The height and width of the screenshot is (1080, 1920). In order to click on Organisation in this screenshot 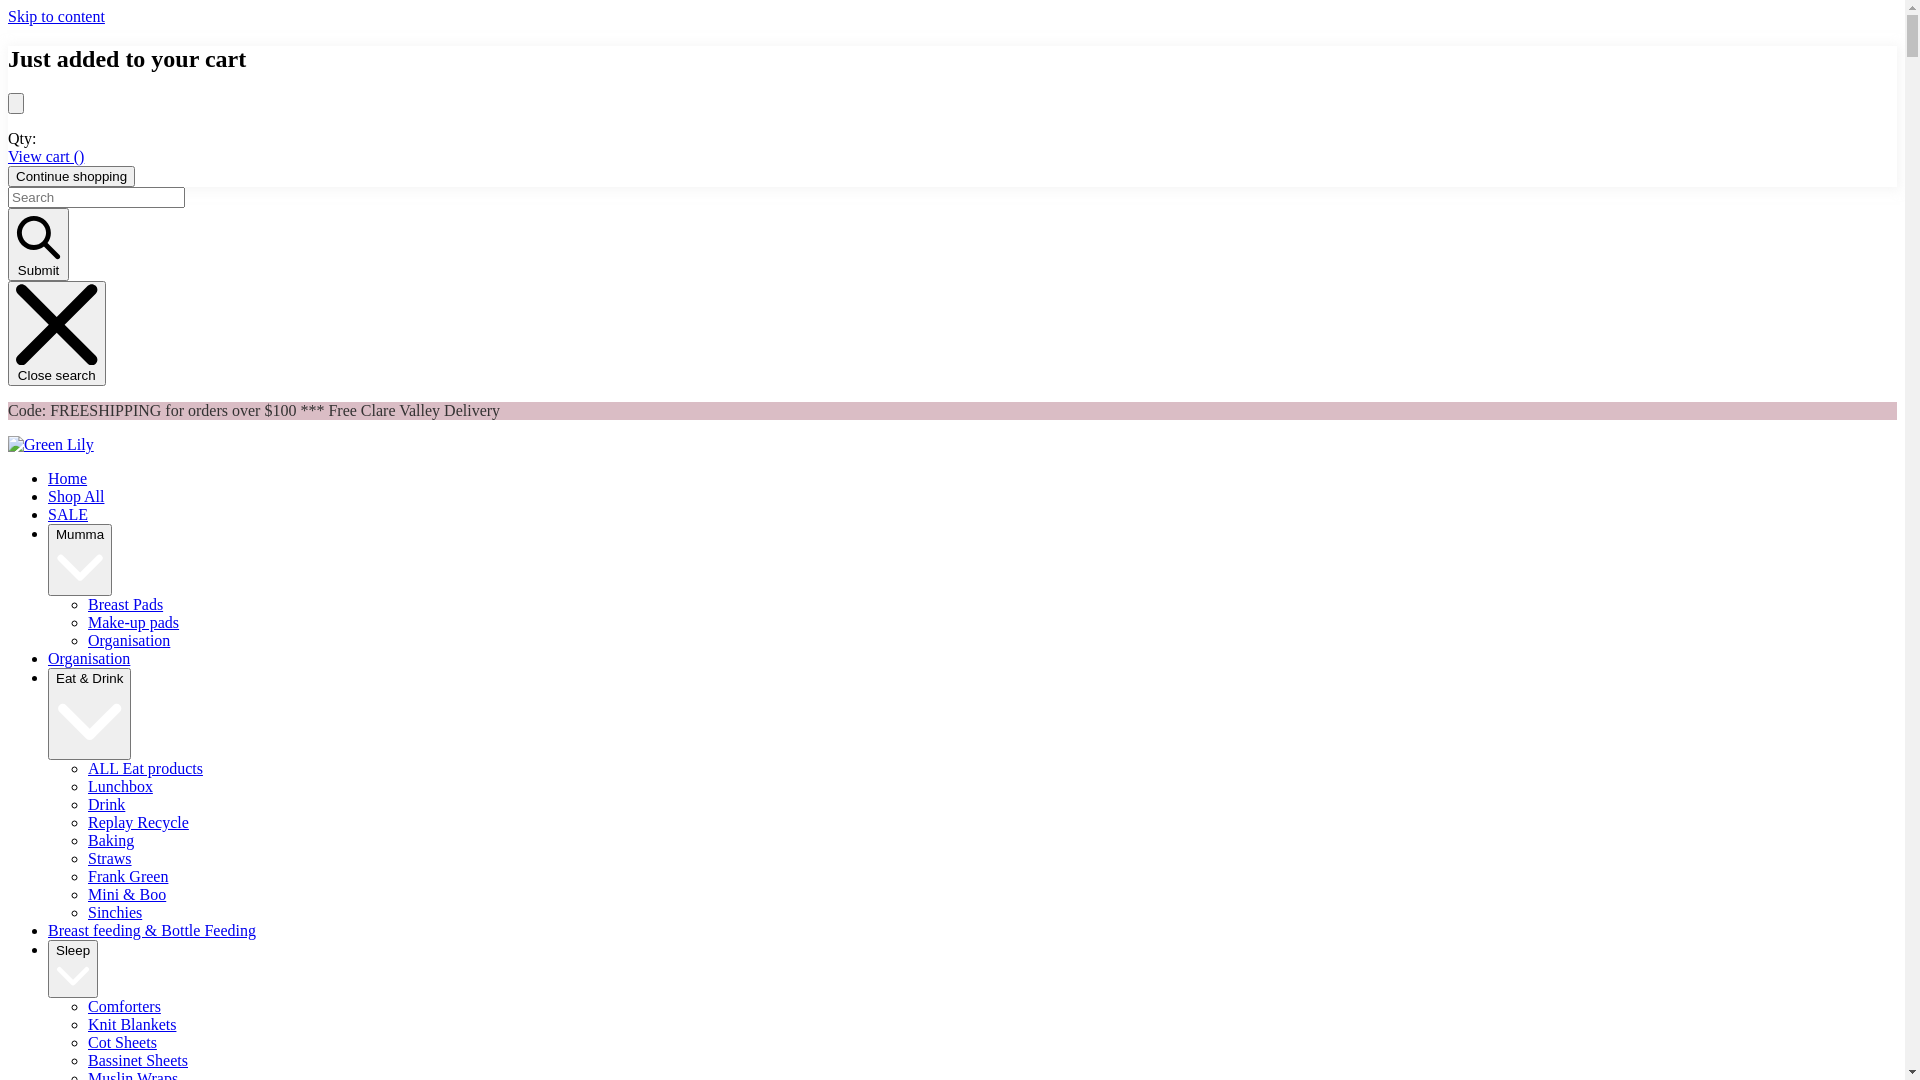, I will do `click(129, 640)`.